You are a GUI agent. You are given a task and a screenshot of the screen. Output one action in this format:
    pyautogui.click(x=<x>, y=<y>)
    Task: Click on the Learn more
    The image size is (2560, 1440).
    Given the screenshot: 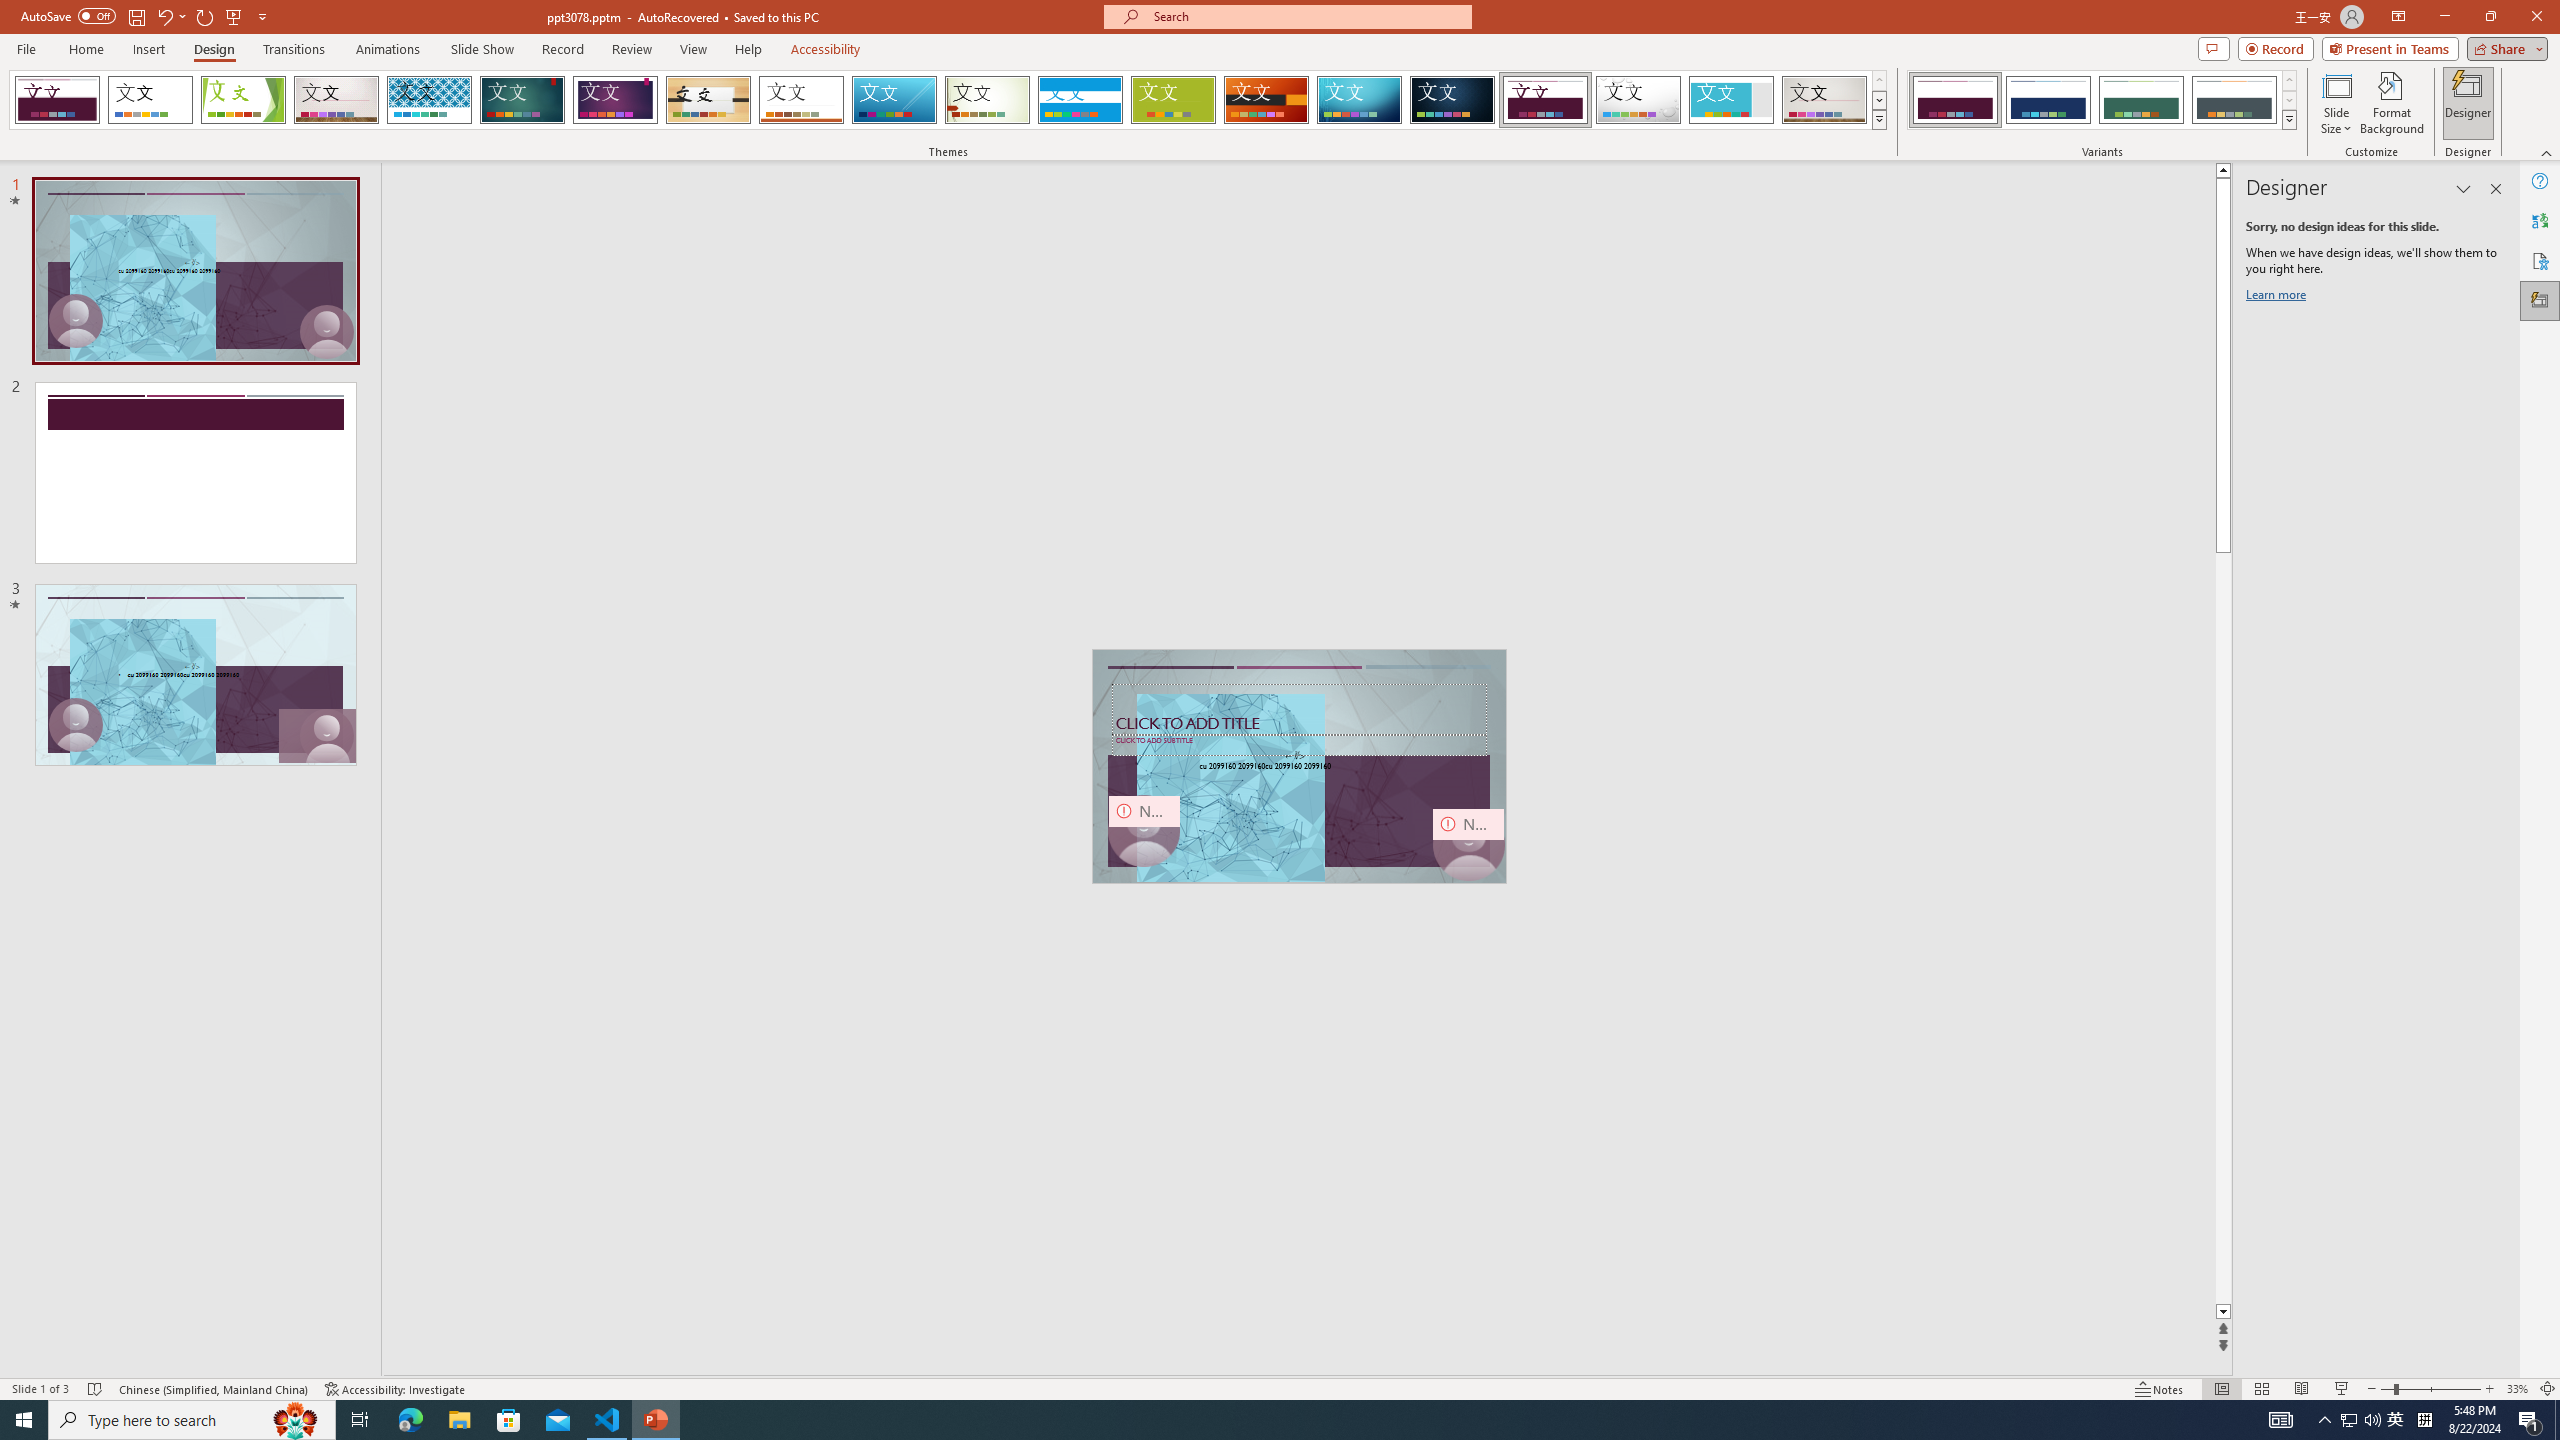 What is the action you would take?
    pyautogui.click(x=2278, y=298)
    